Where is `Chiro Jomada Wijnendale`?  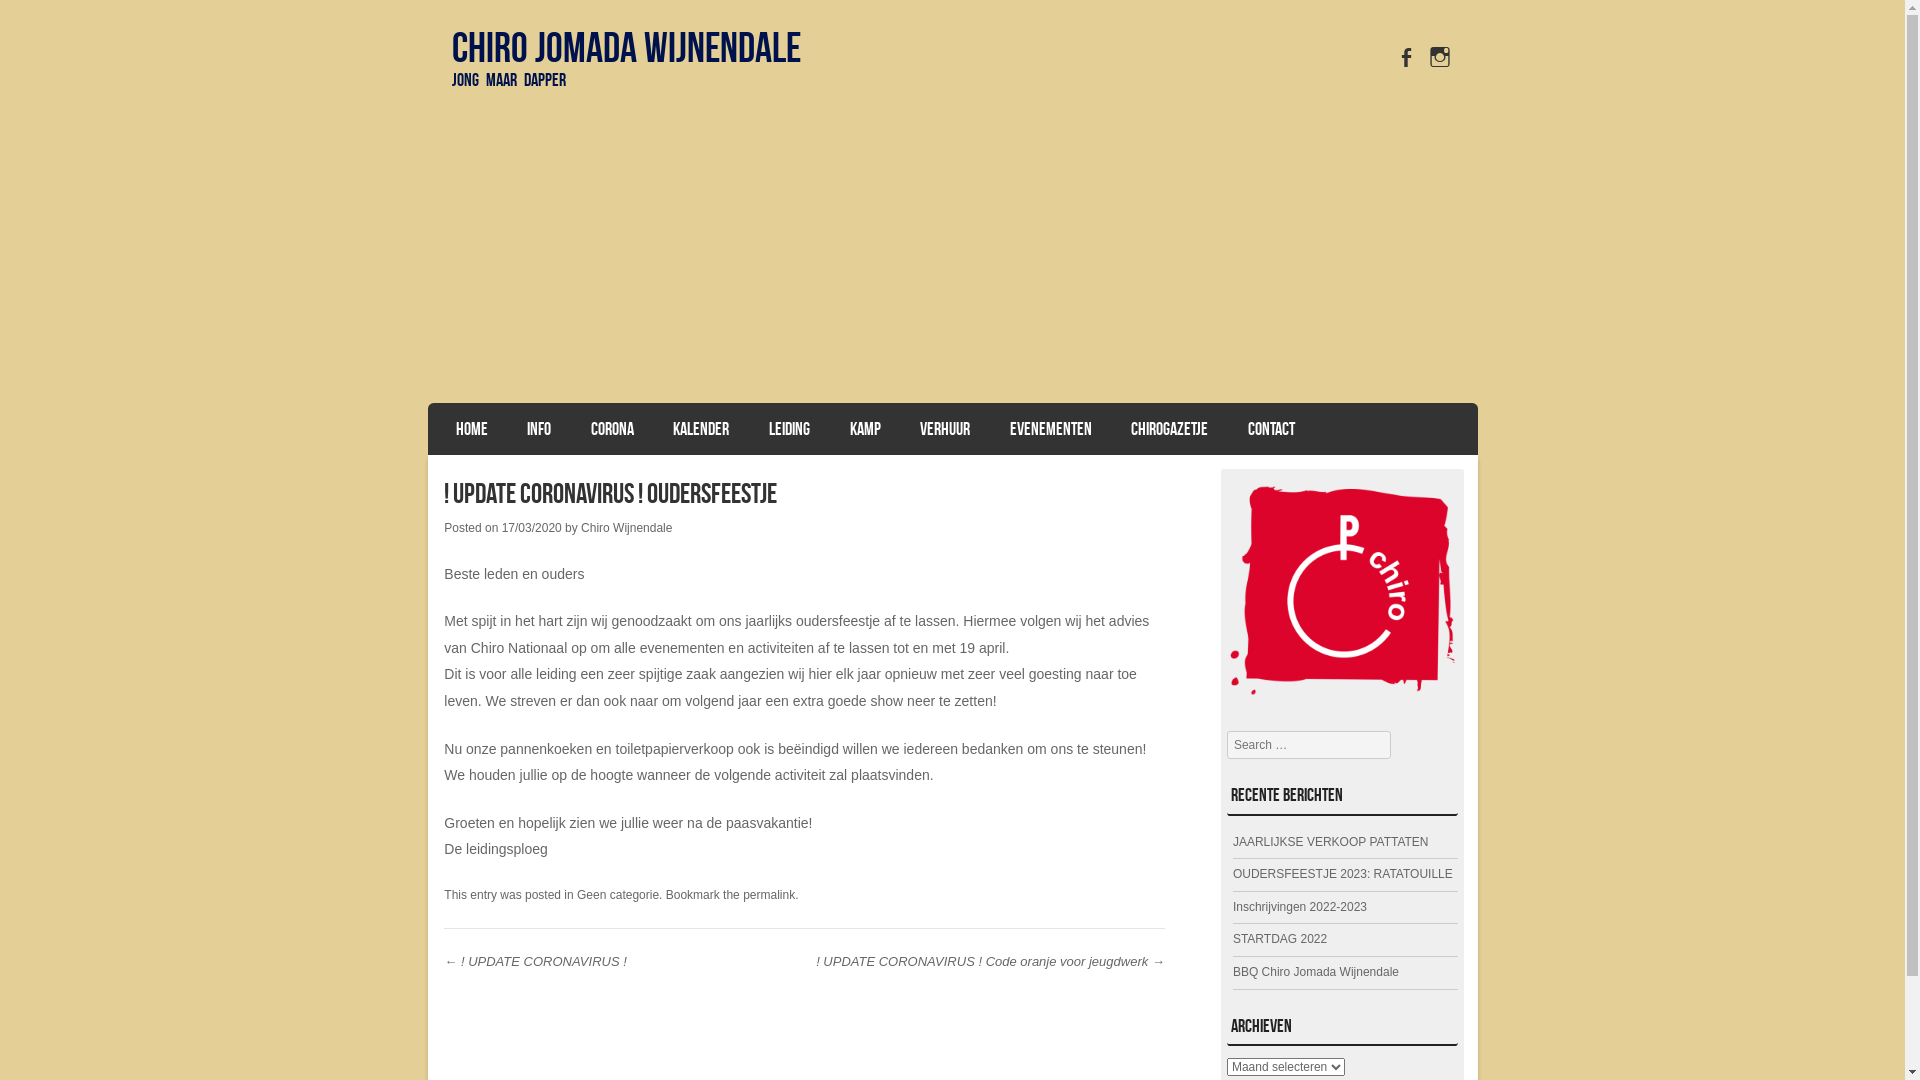
Chiro Jomada Wijnendale is located at coordinates (953, 256).